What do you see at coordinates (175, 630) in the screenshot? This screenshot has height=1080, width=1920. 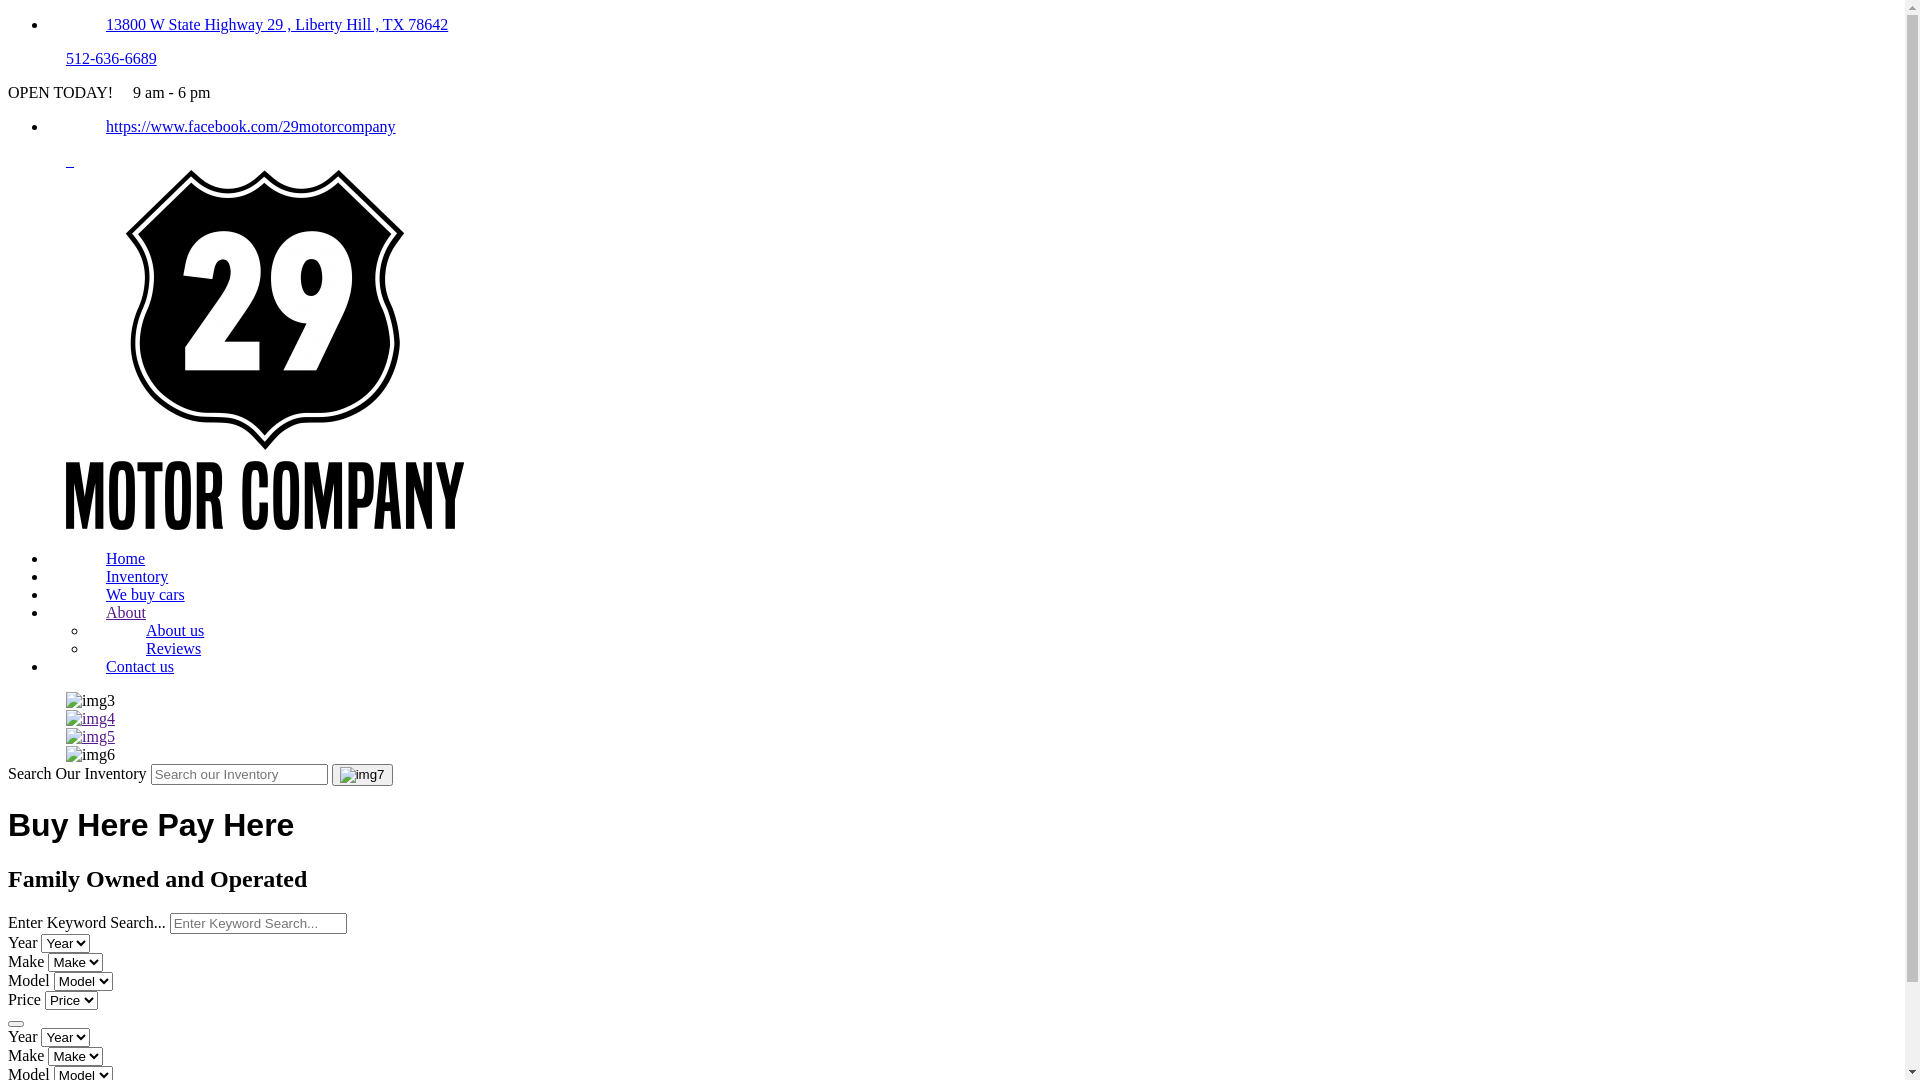 I see `About us` at bounding box center [175, 630].